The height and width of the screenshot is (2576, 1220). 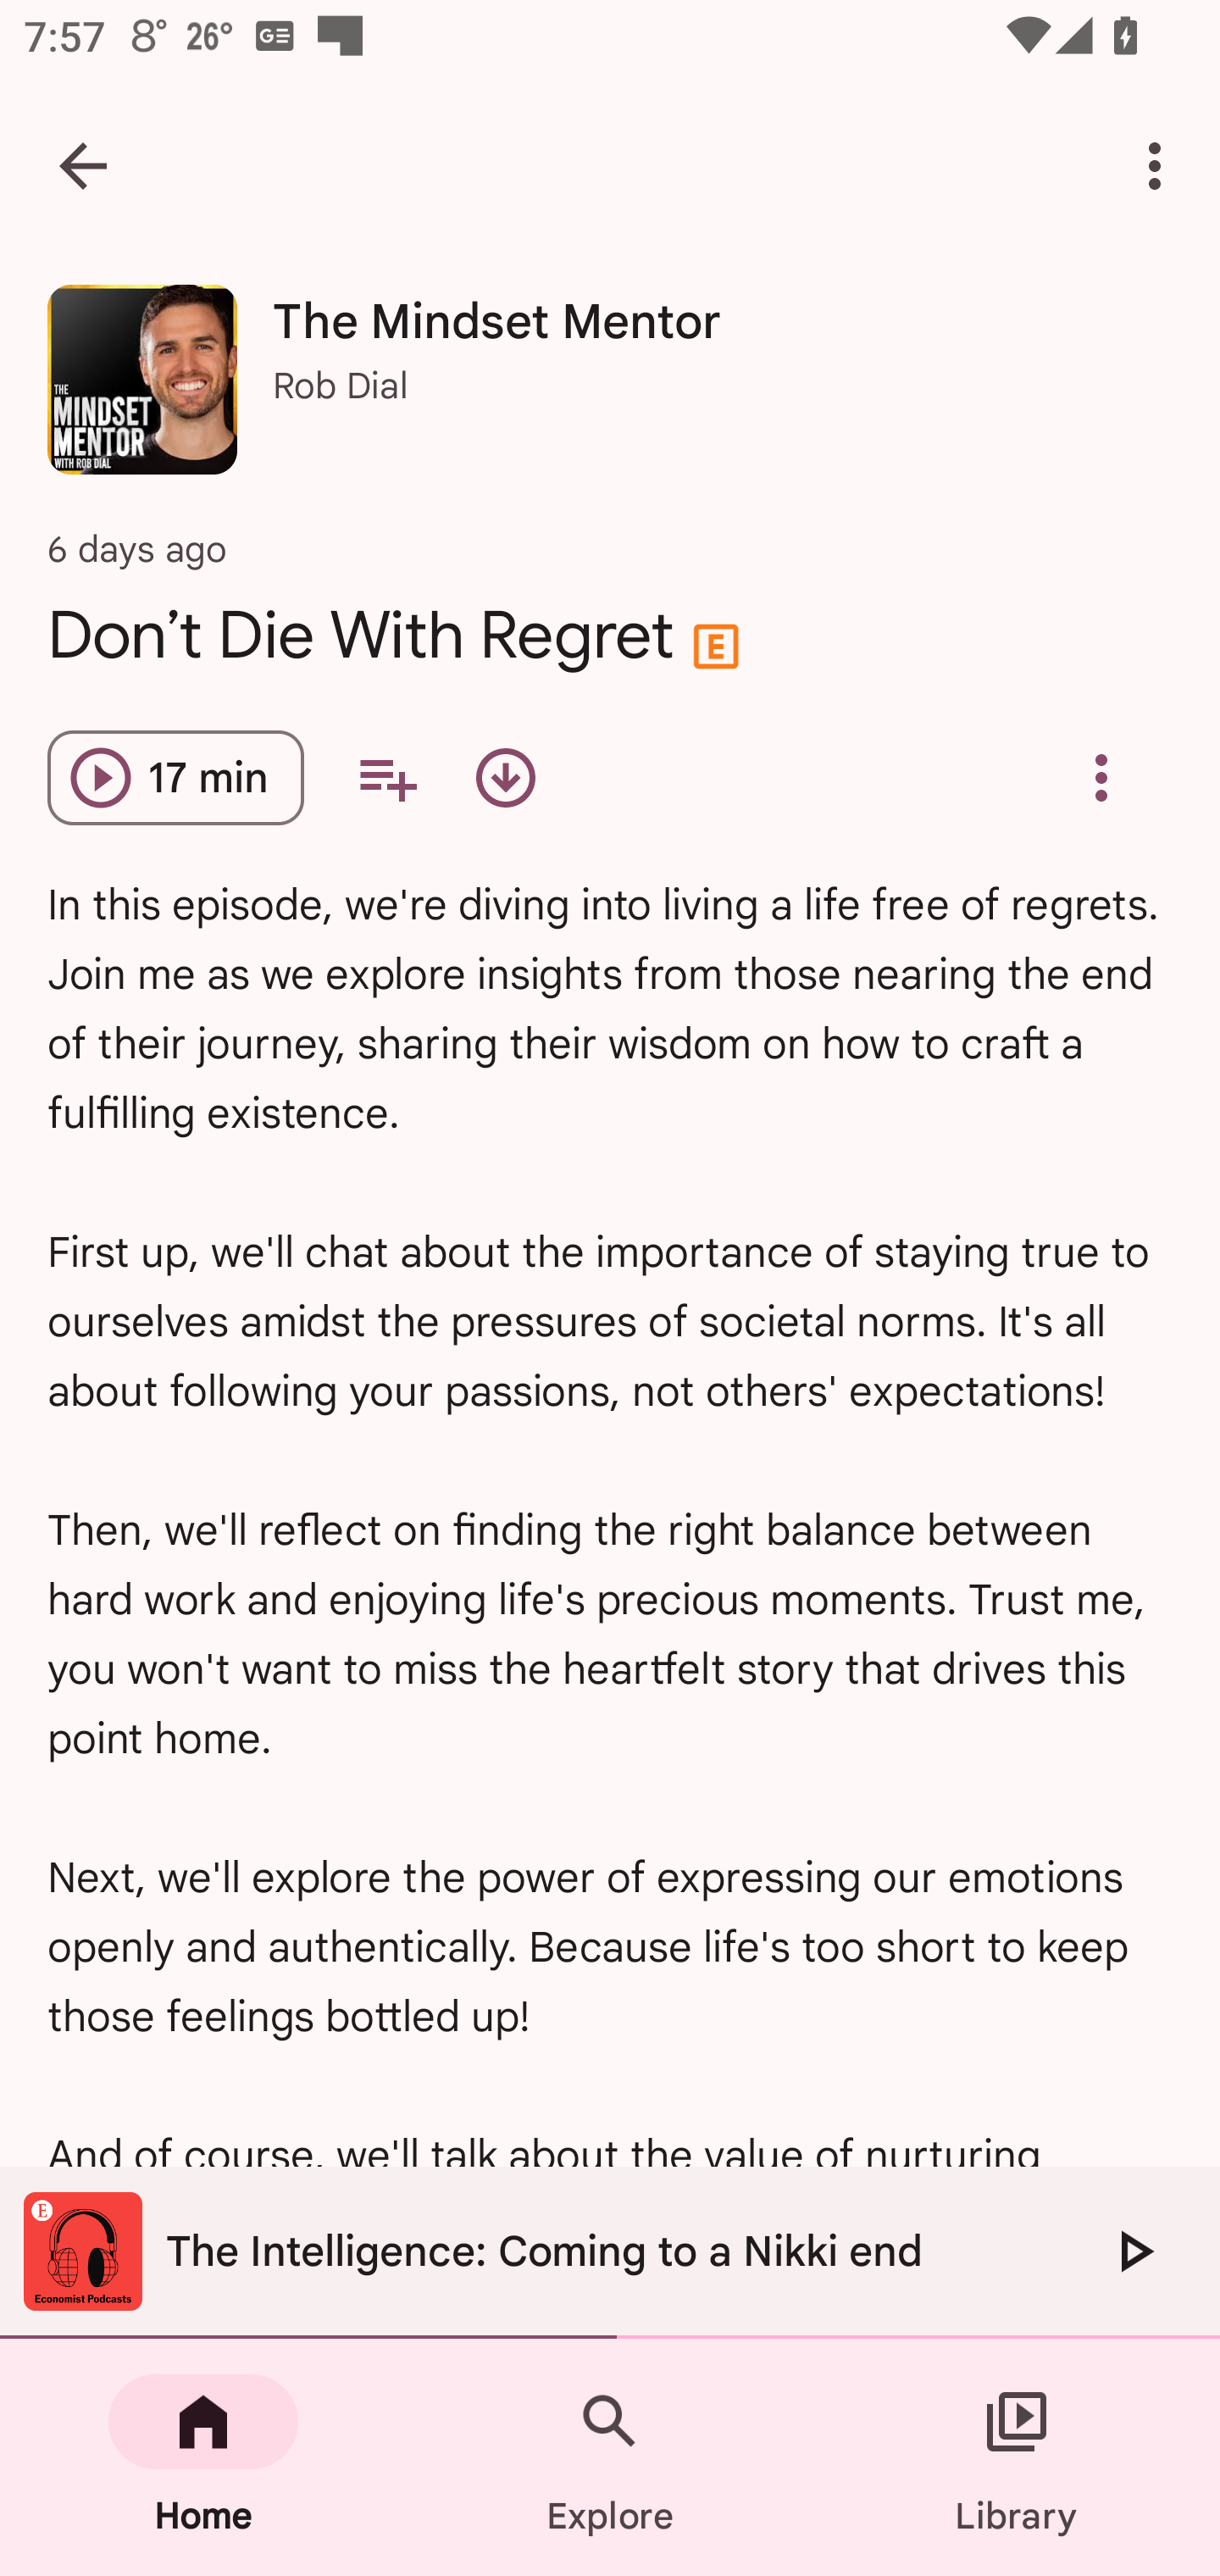 I want to click on The Mindset Mentor The Mindset Mentor Rob Dial, so click(x=610, y=391).